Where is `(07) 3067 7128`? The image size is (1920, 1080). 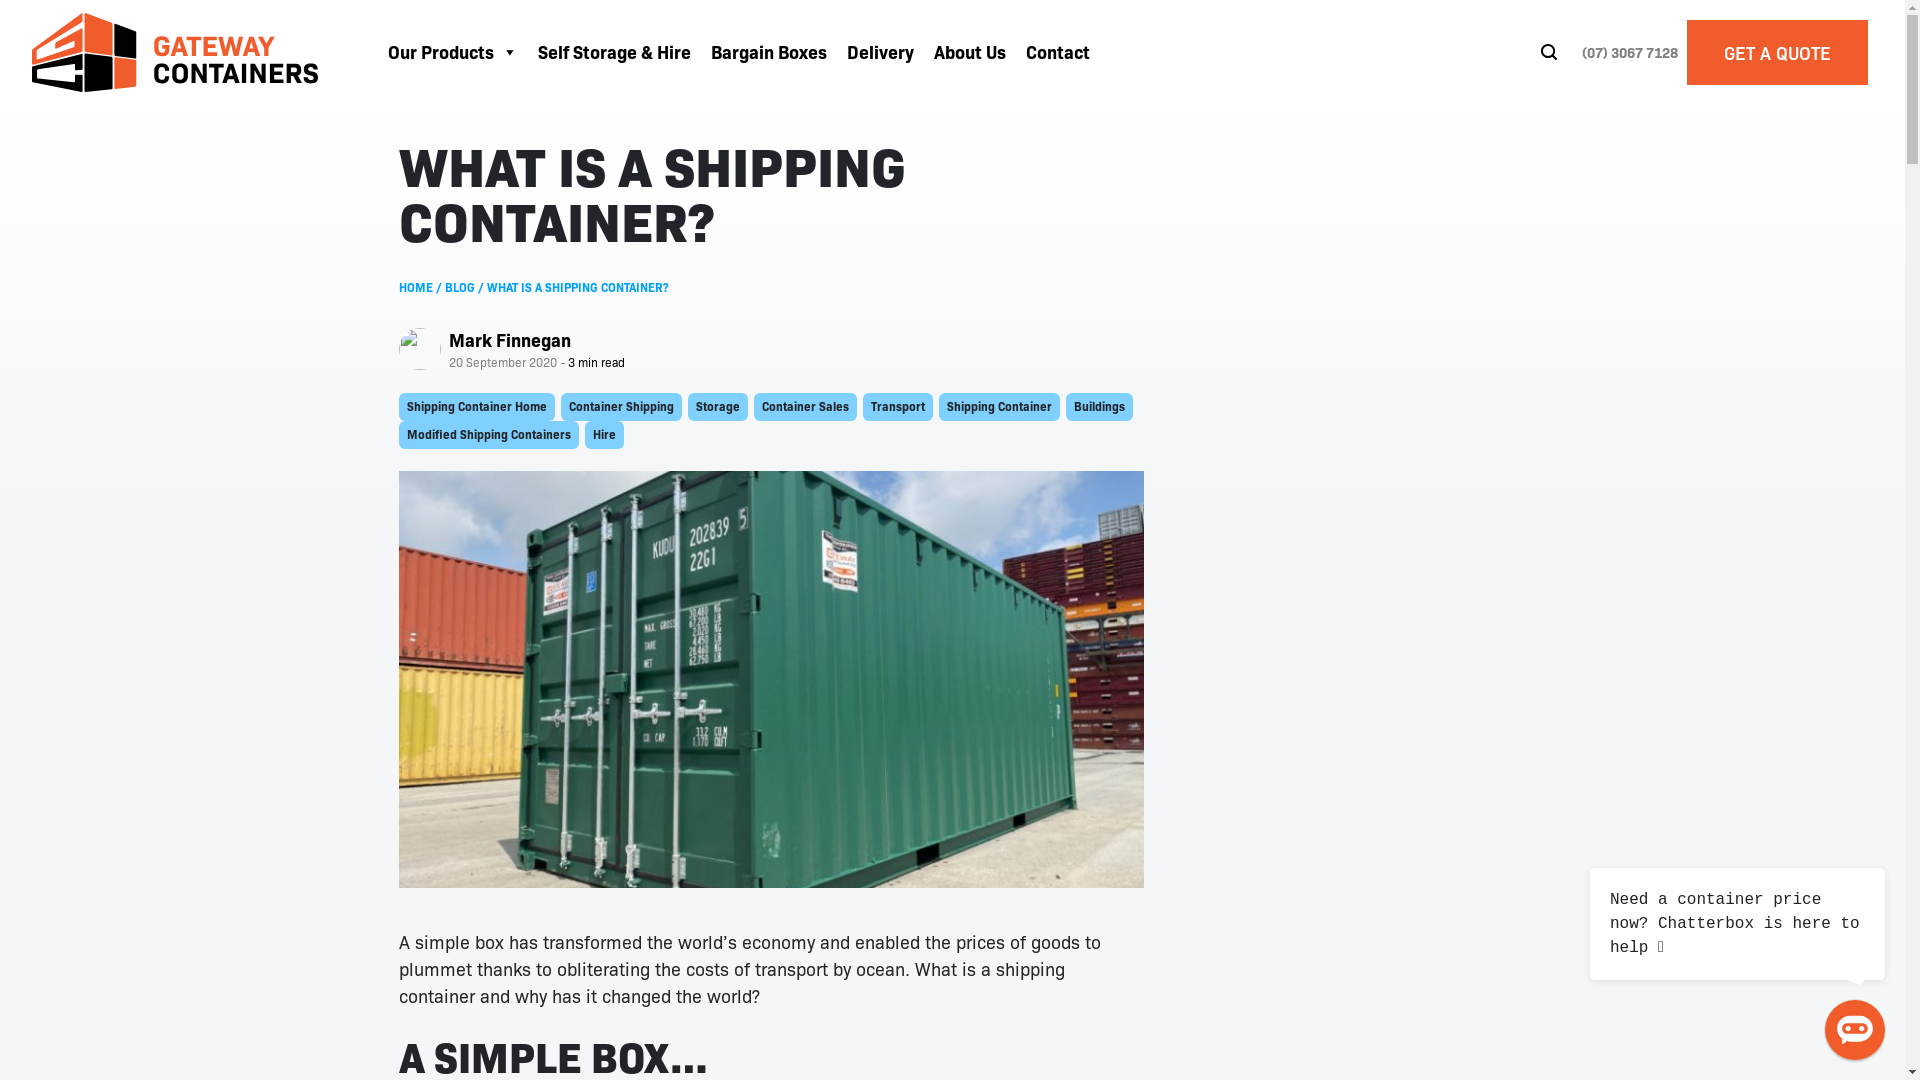
(07) 3067 7128 is located at coordinates (1630, 52).